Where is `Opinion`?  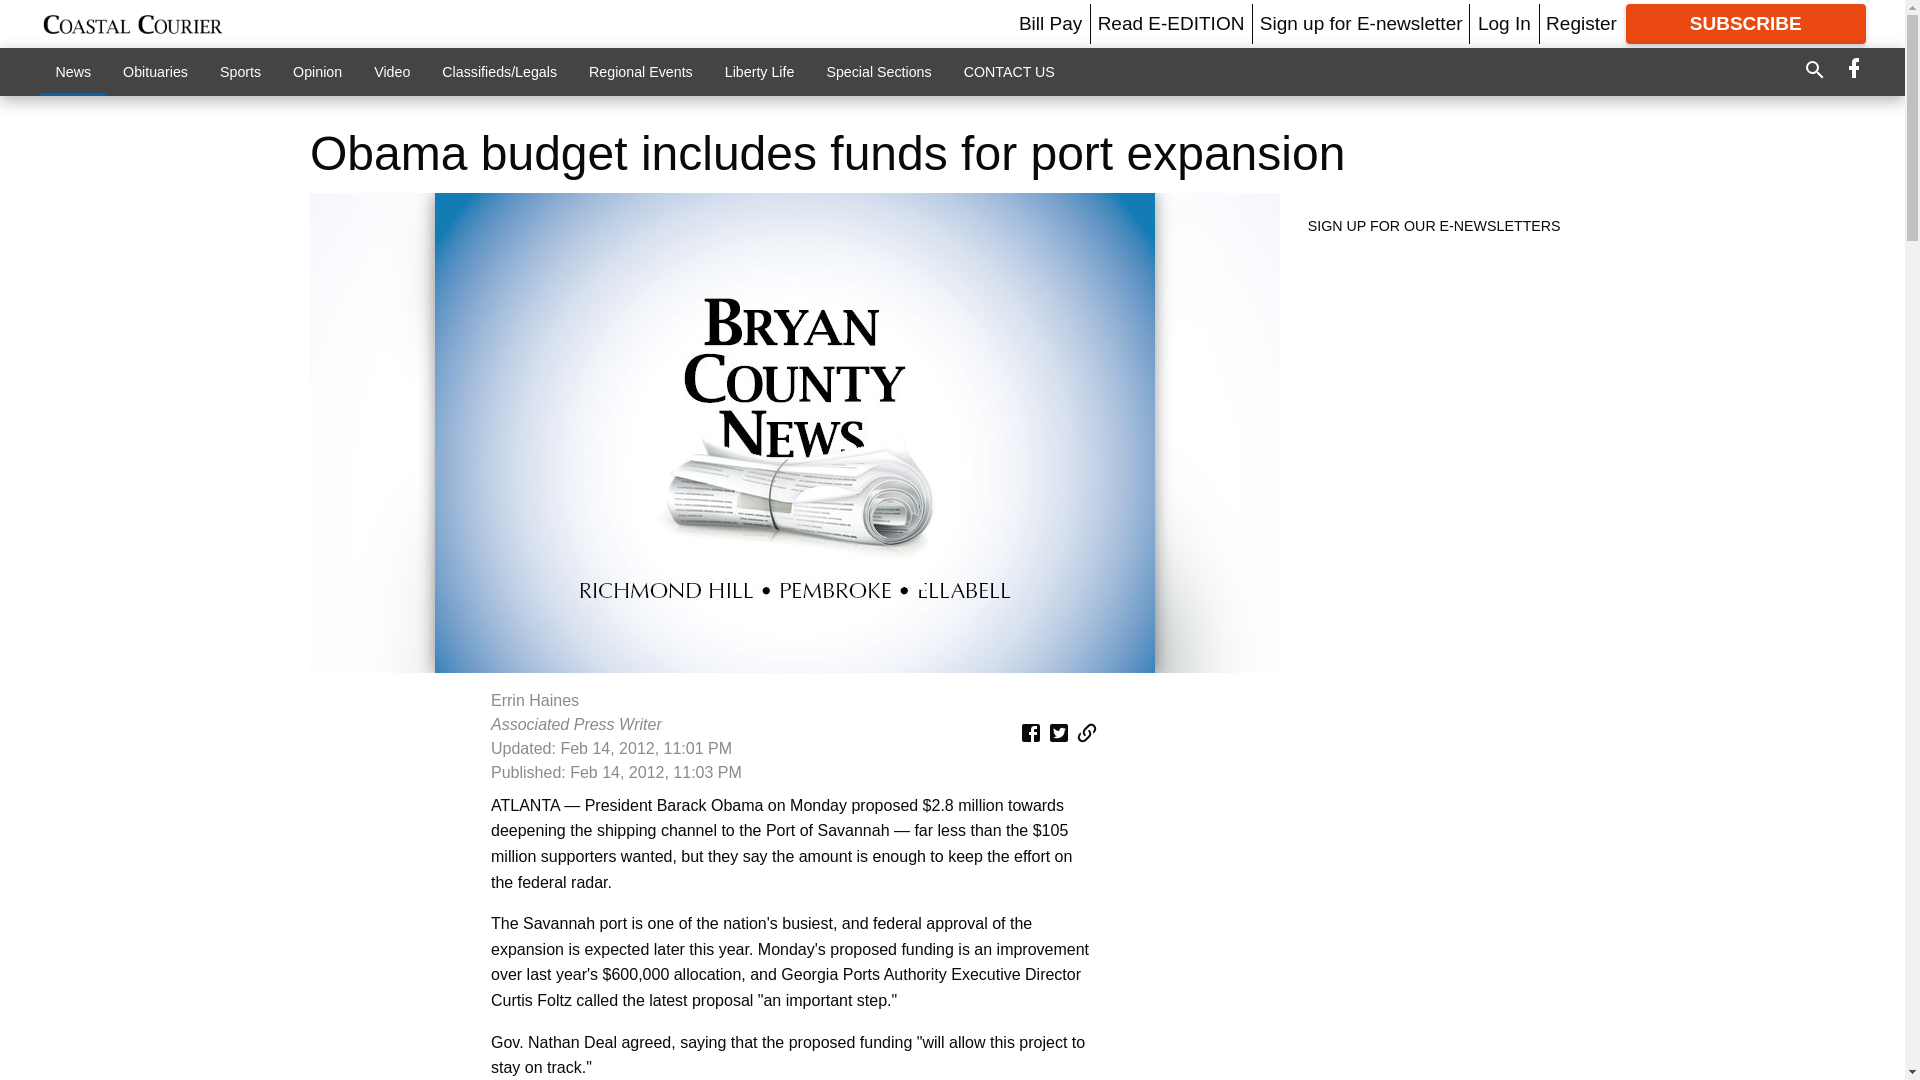 Opinion is located at coordinates (316, 71).